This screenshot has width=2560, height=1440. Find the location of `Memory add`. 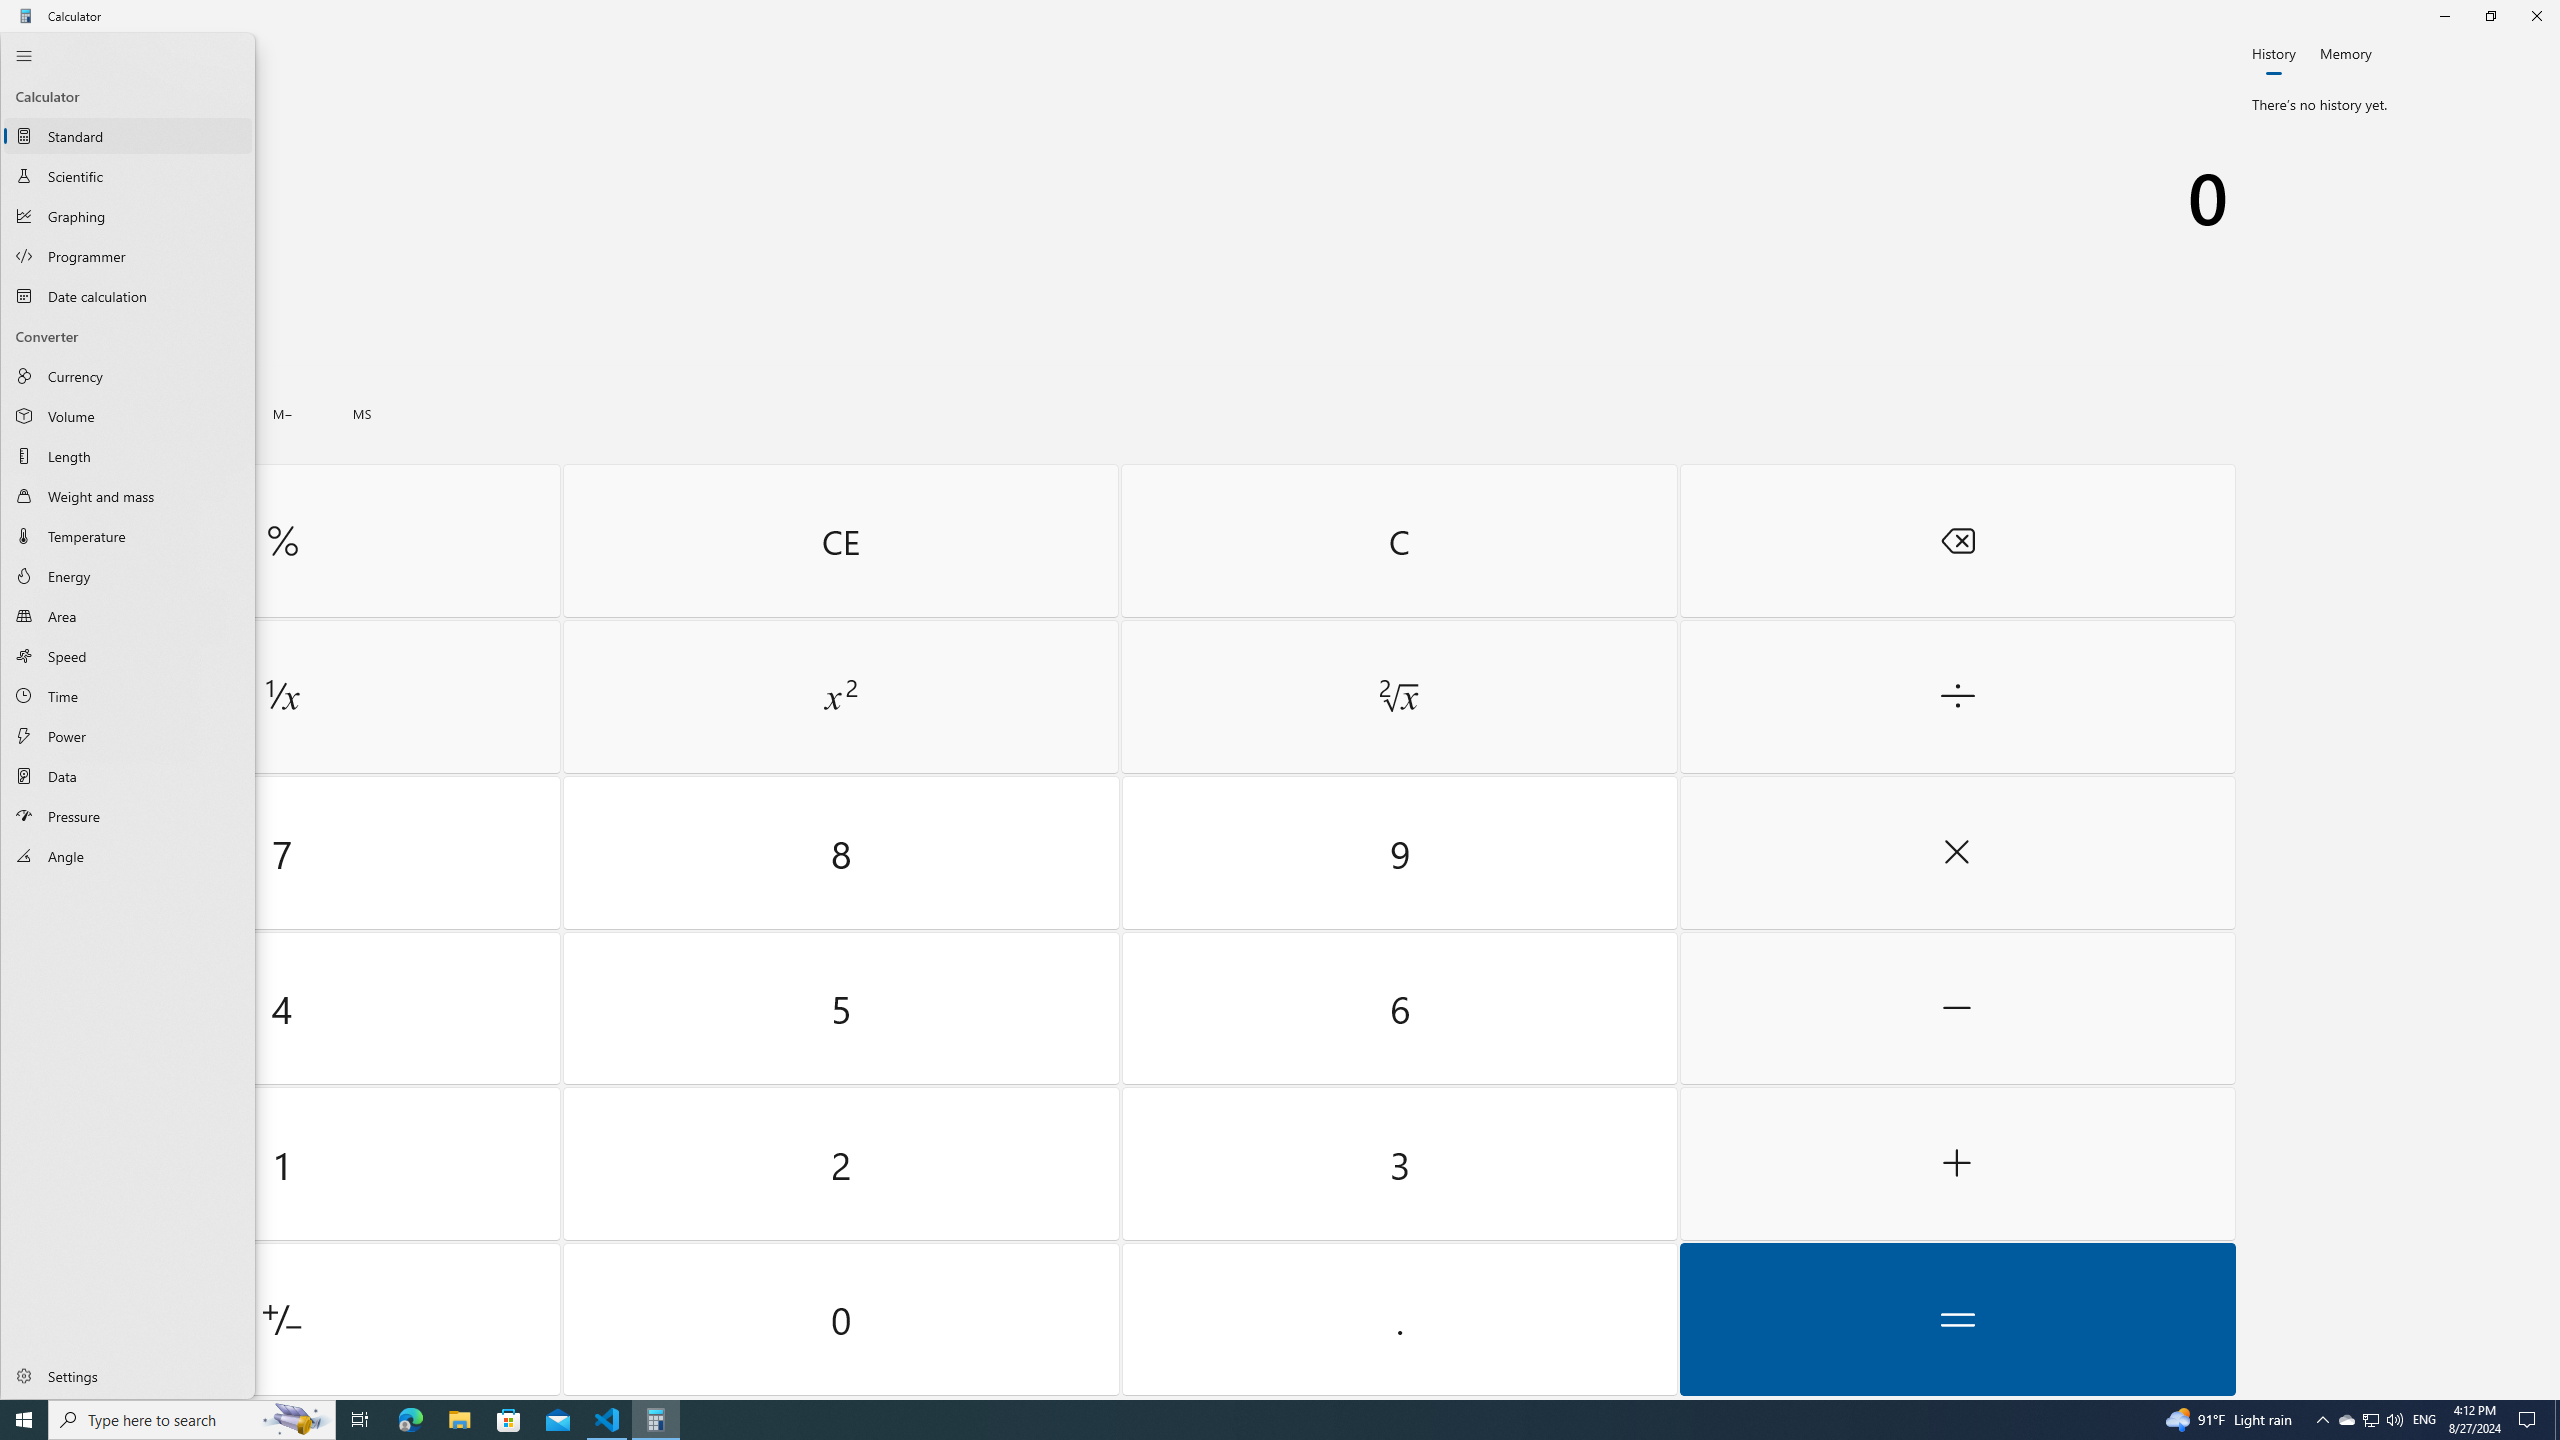

Memory add is located at coordinates (203, 414).